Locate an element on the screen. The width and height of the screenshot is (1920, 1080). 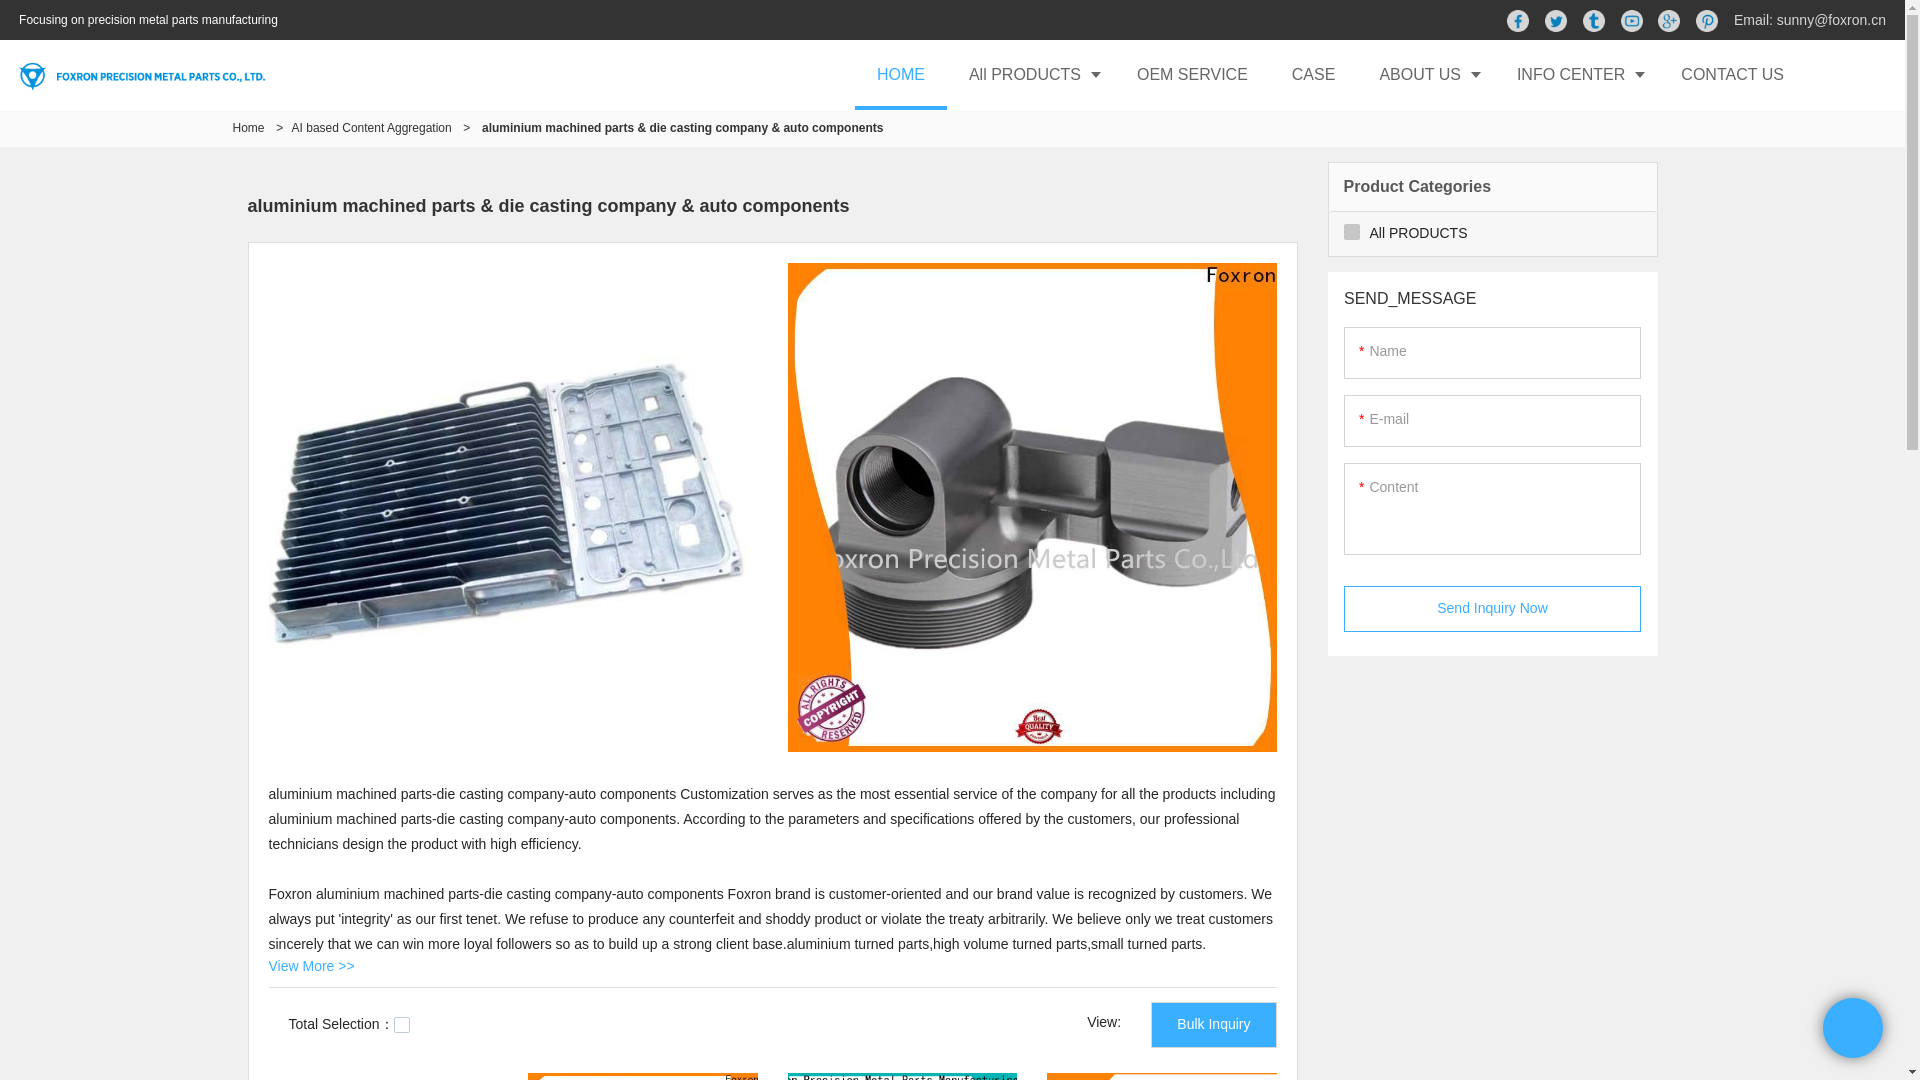
ABOUT US is located at coordinates (1426, 74).